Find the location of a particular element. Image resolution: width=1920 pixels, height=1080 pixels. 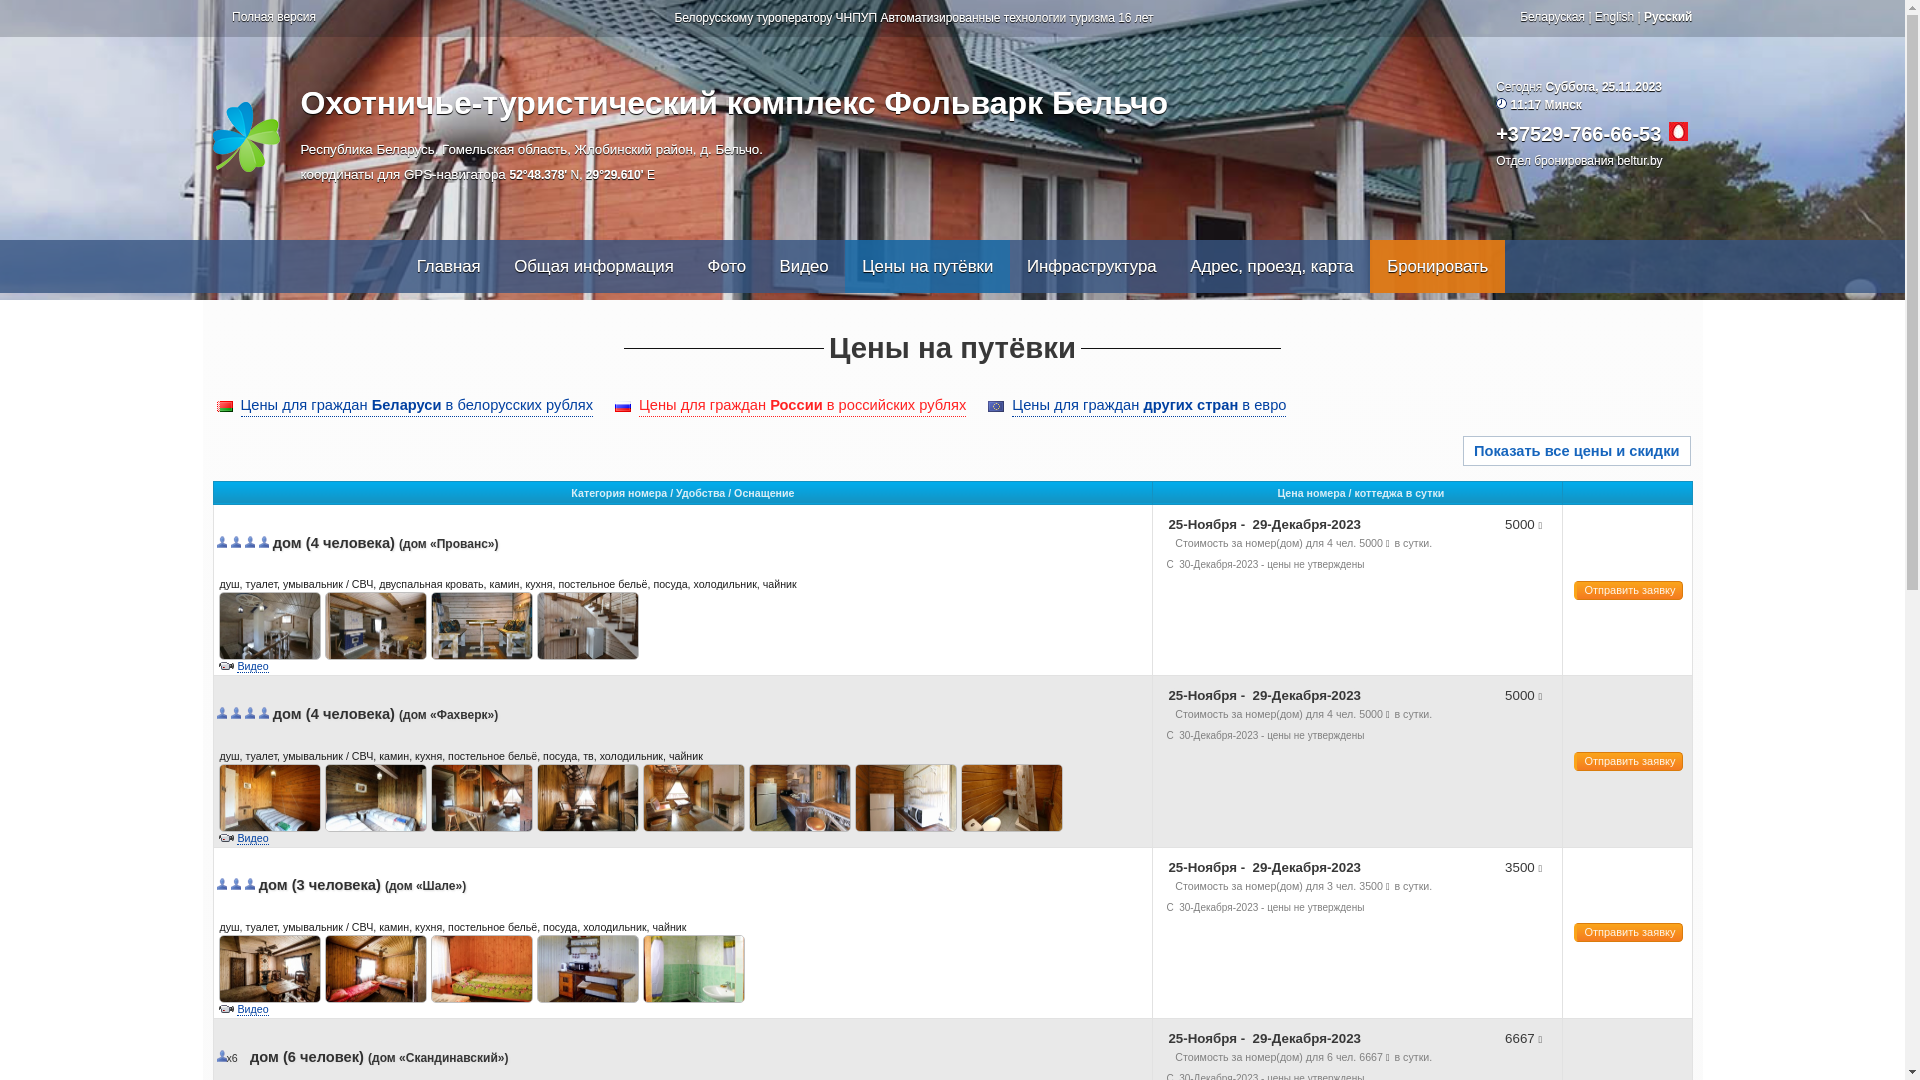

+37529-766-66-53 is located at coordinates (1578, 134).